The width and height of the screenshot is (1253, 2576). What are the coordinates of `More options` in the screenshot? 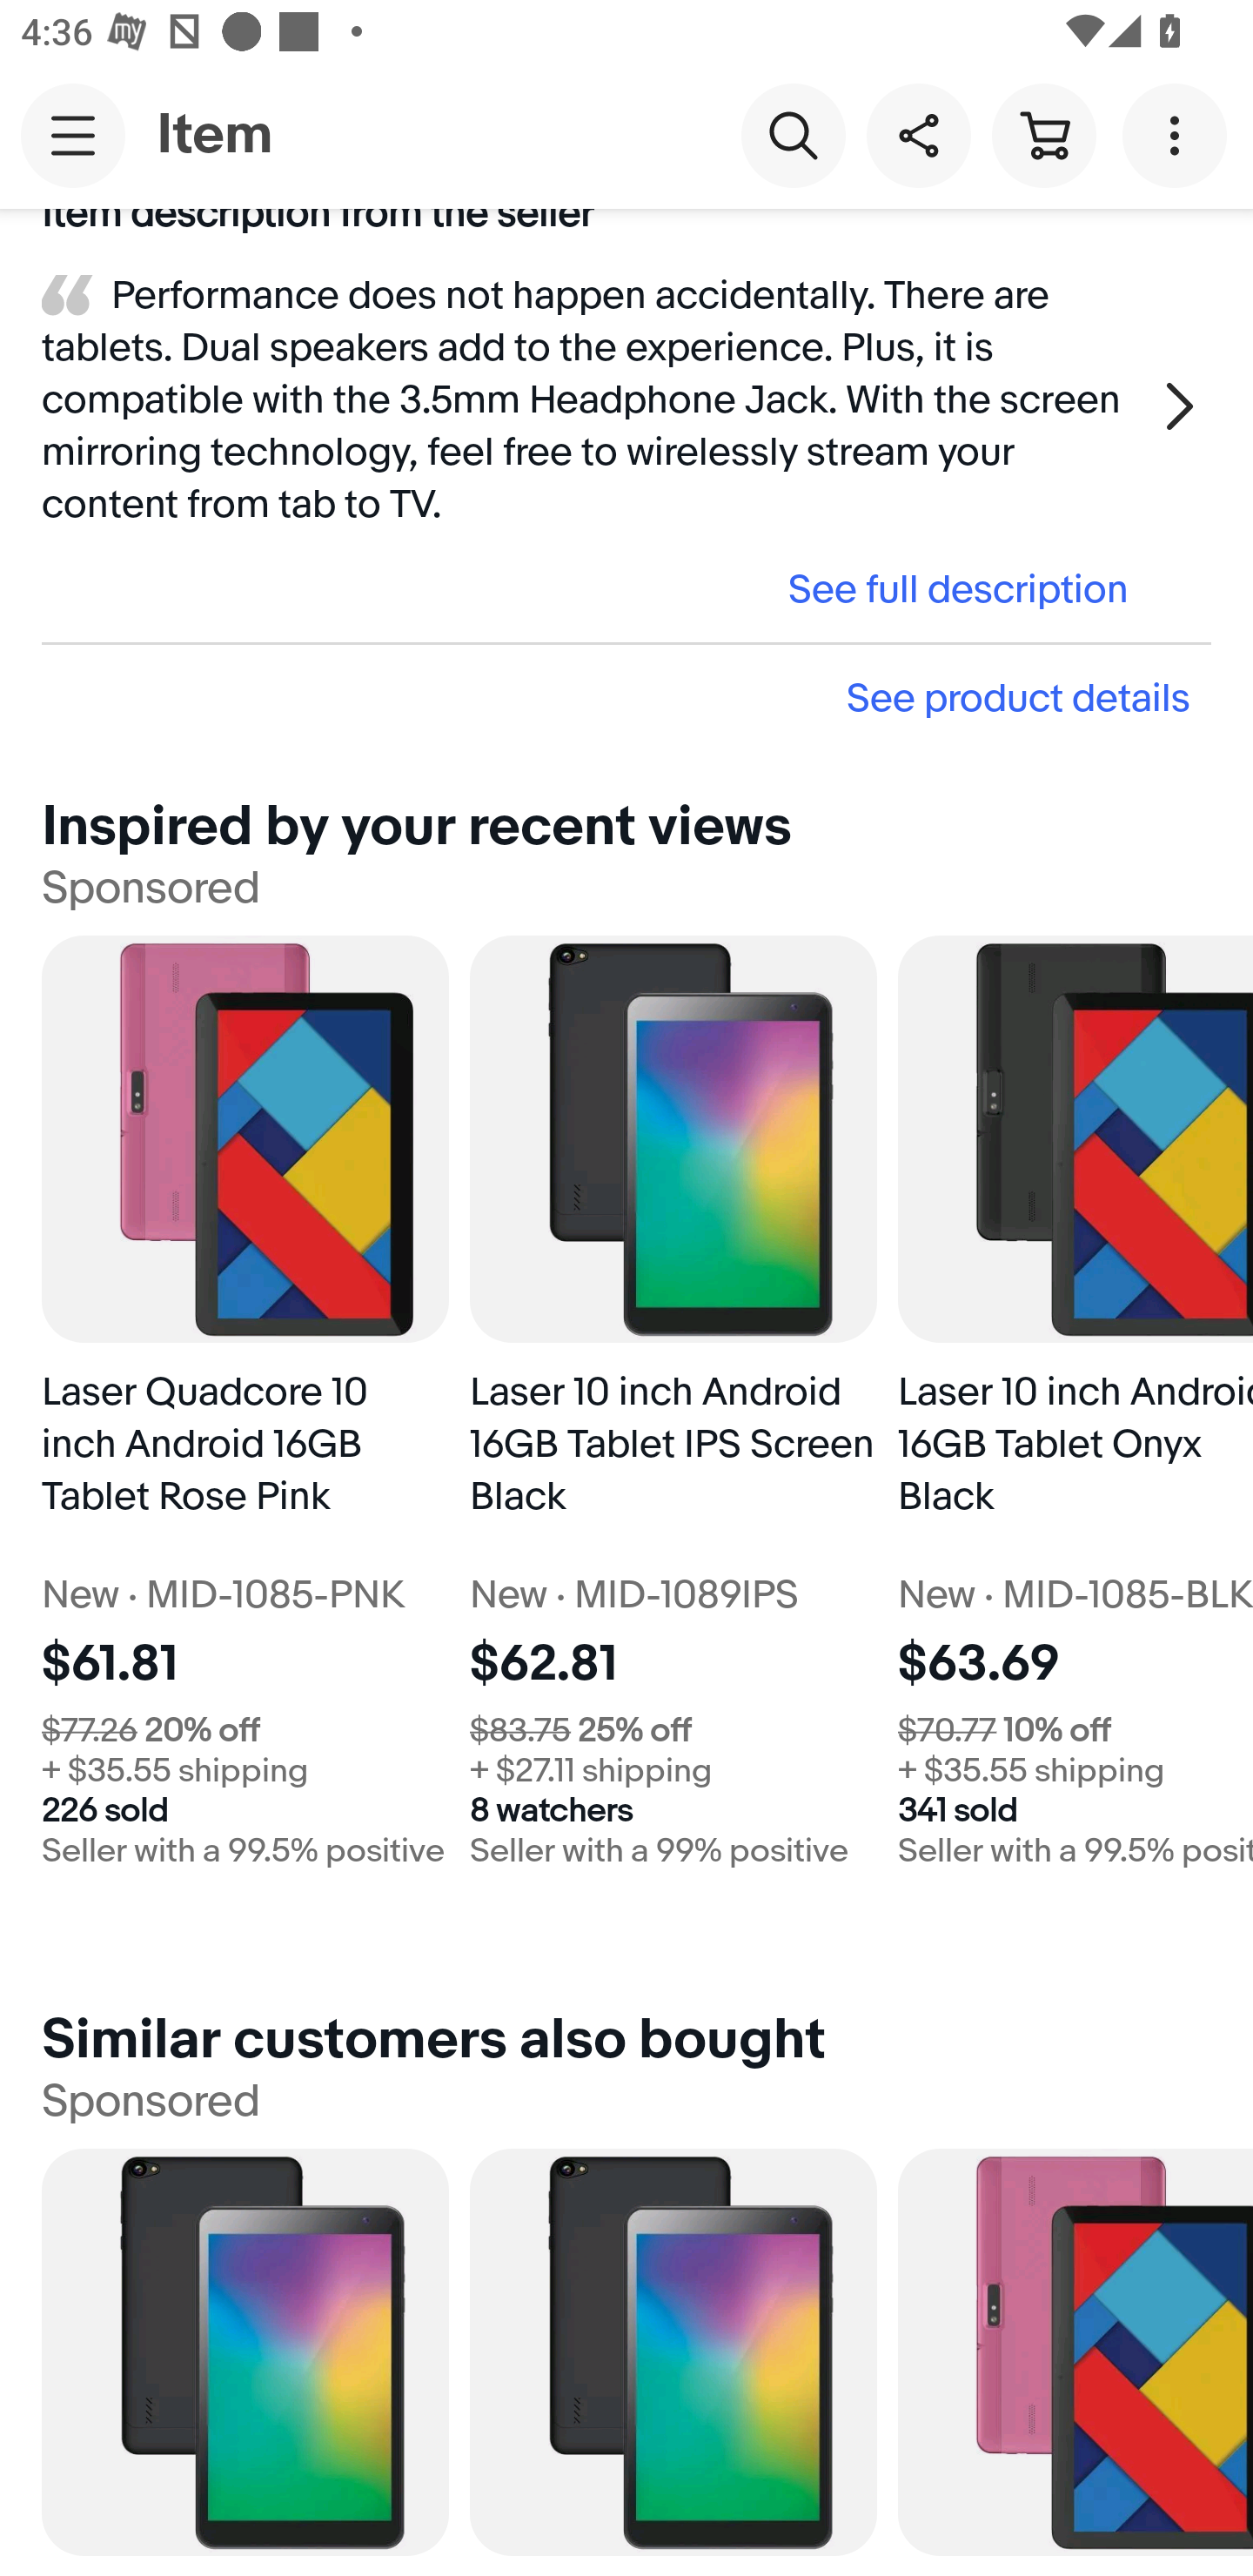 It's located at (1180, 134).